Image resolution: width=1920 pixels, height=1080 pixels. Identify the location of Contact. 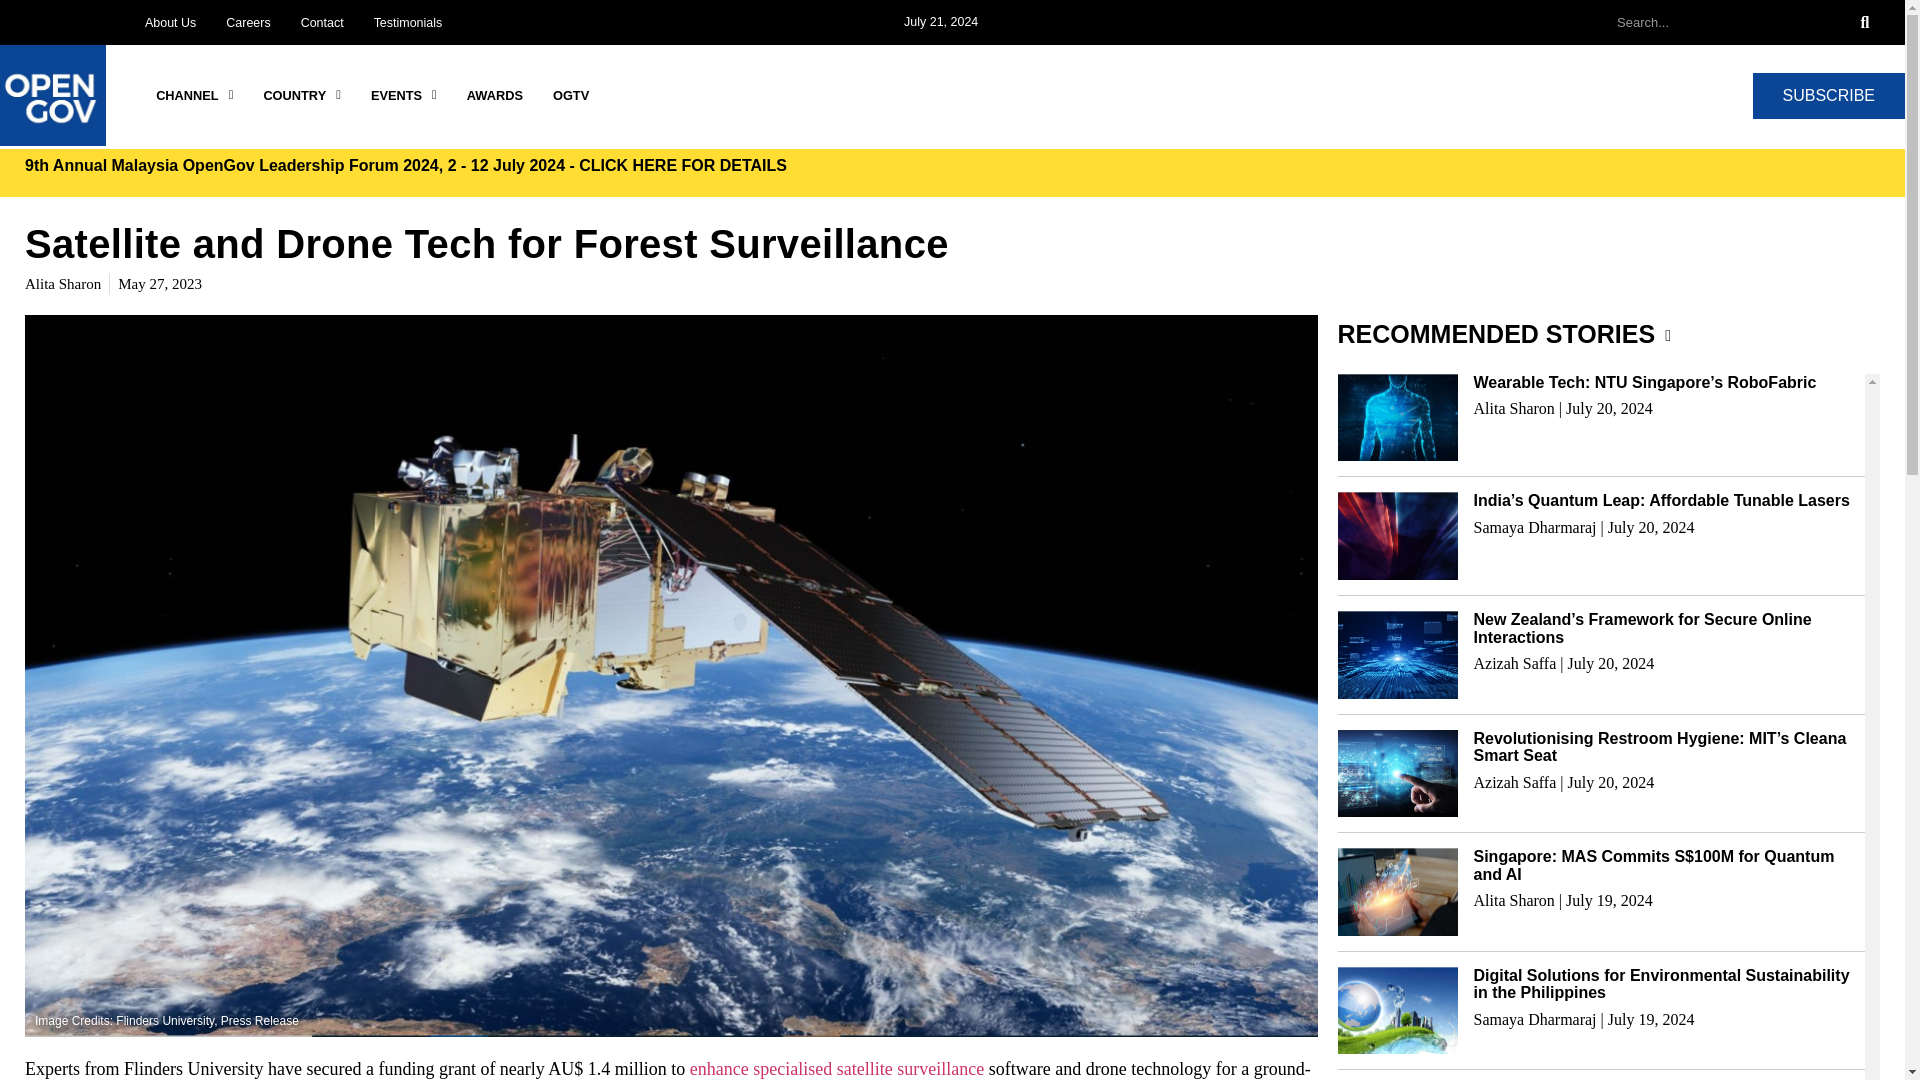
(322, 22).